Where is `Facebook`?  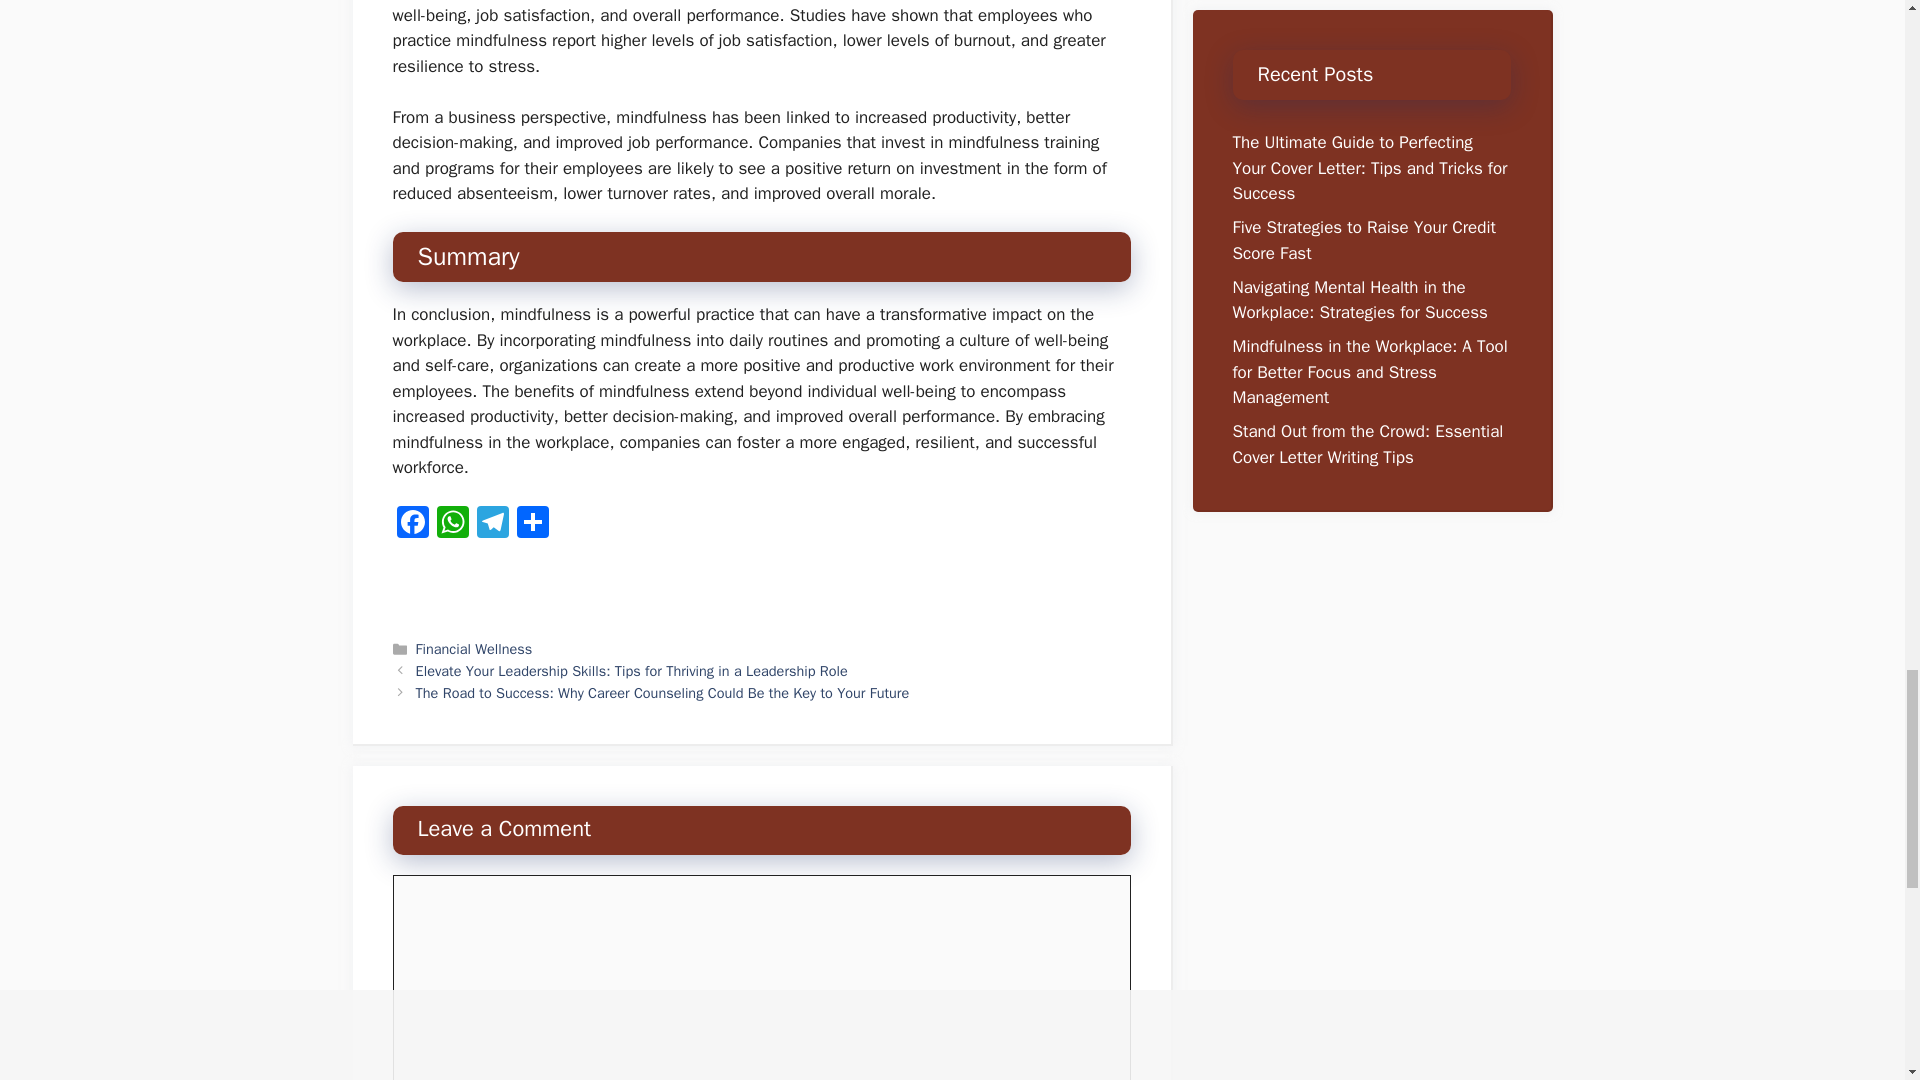
Facebook is located at coordinates (412, 525).